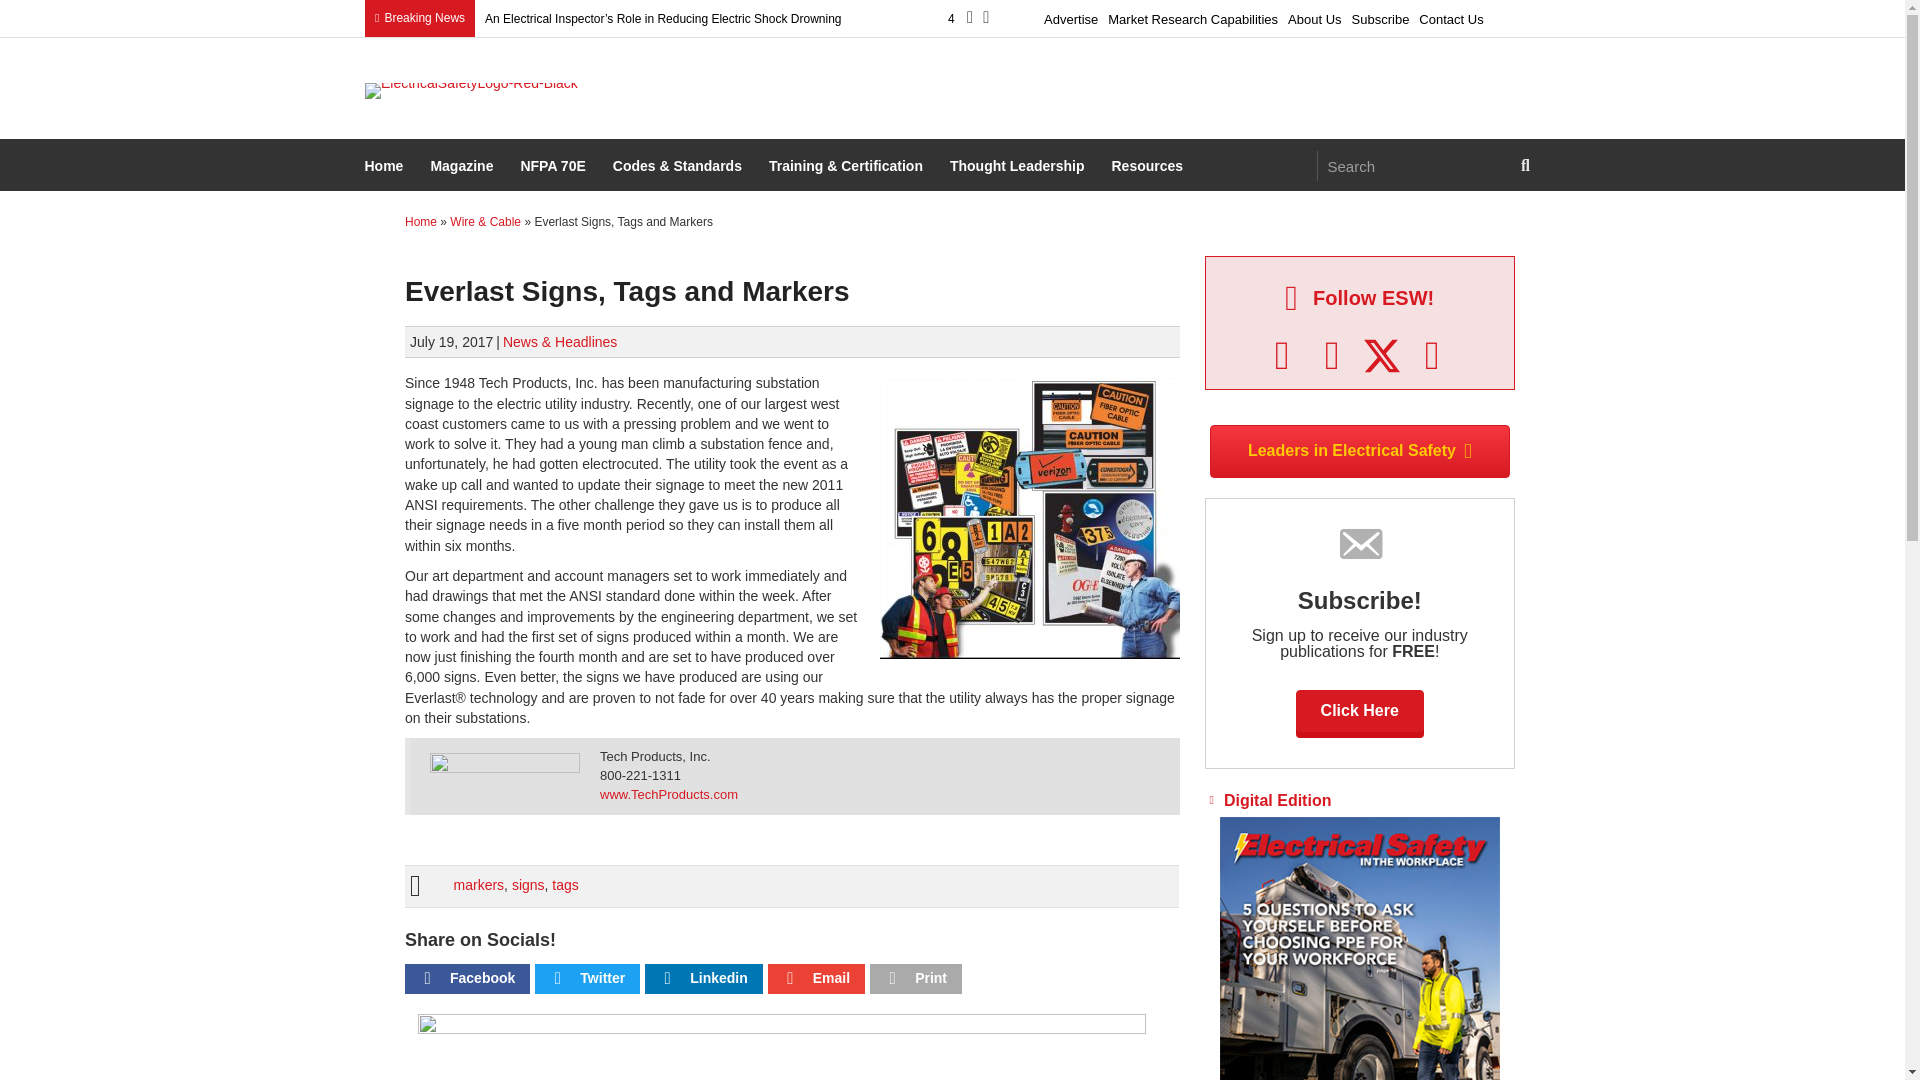 This screenshot has height=1080, width=1920. What do you see at coordinates (464, 167) in the screenshot?
I see `Magazine` at bounding box center [464, 167].